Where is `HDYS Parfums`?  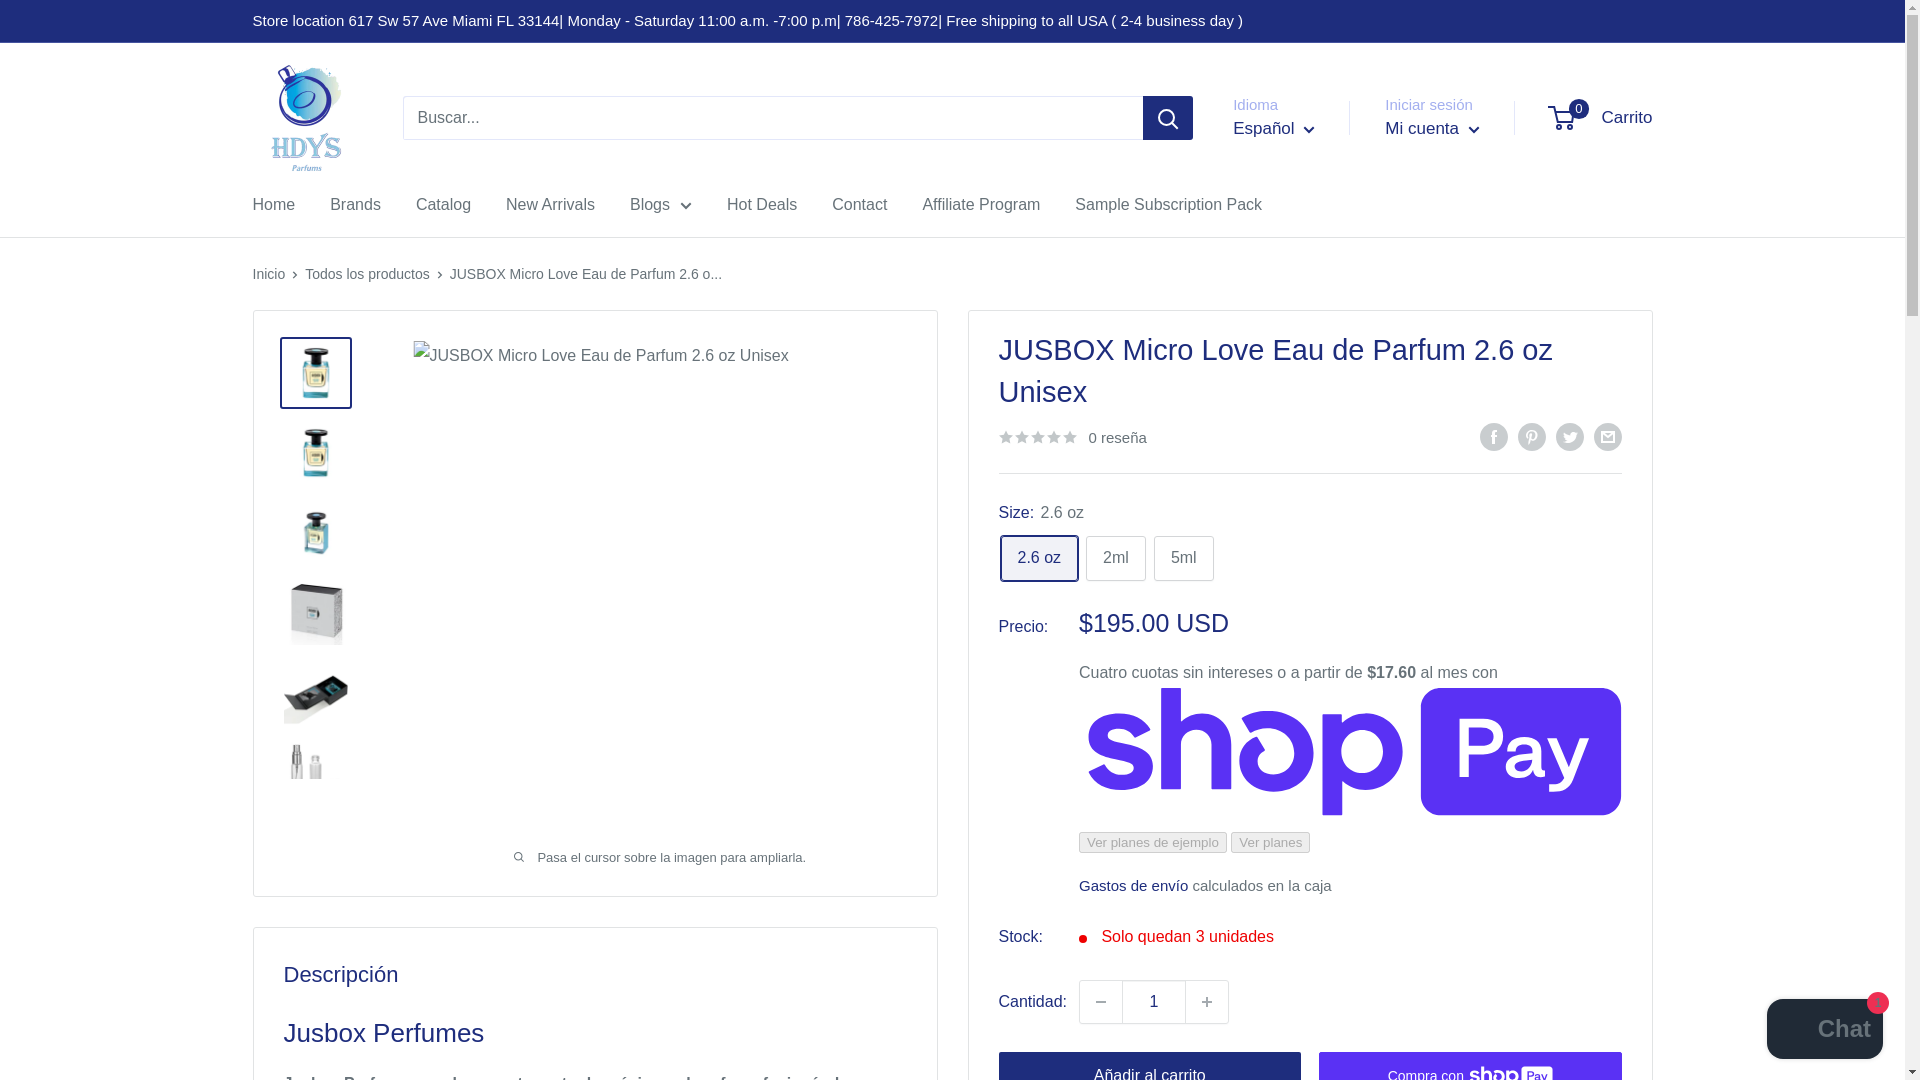 HDYS Parfums is located at coordinates (306, 117).